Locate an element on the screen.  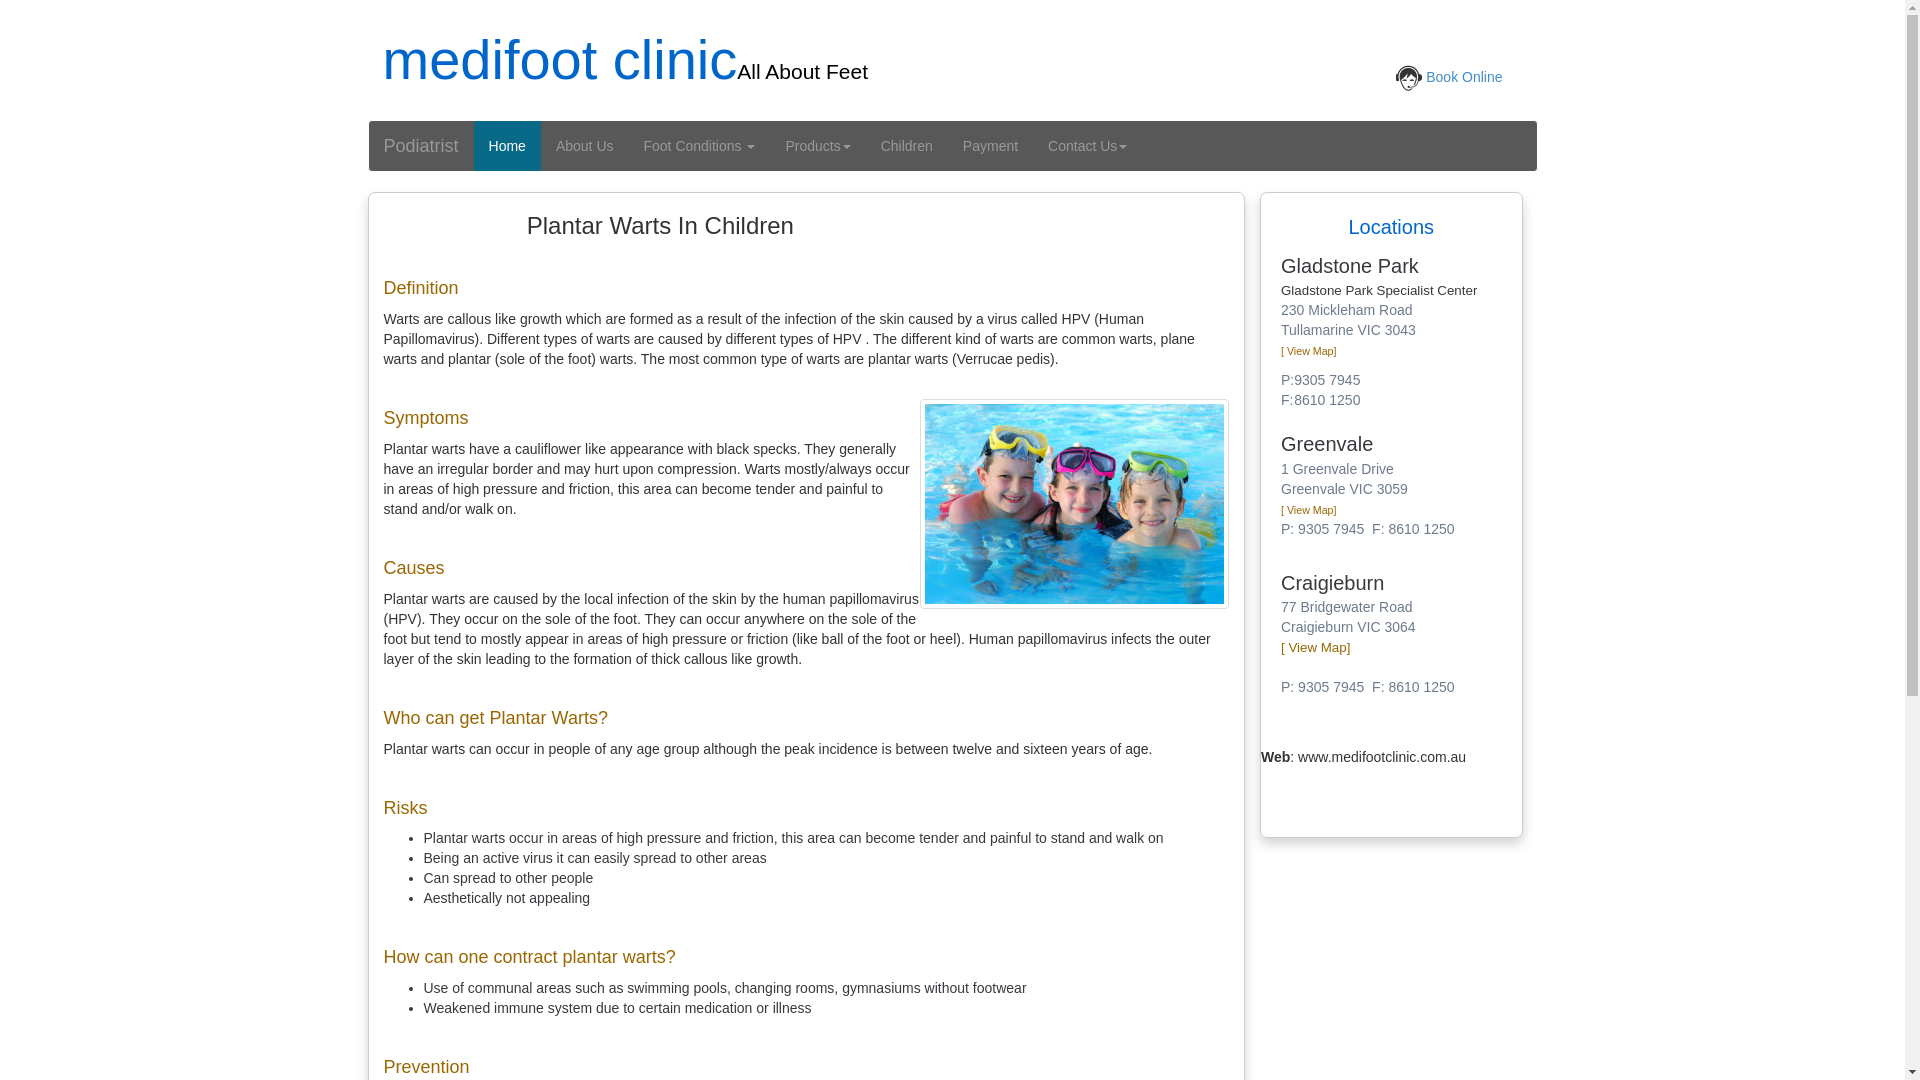
Book Appointmnet Online is located at coordinates (1409, 78).